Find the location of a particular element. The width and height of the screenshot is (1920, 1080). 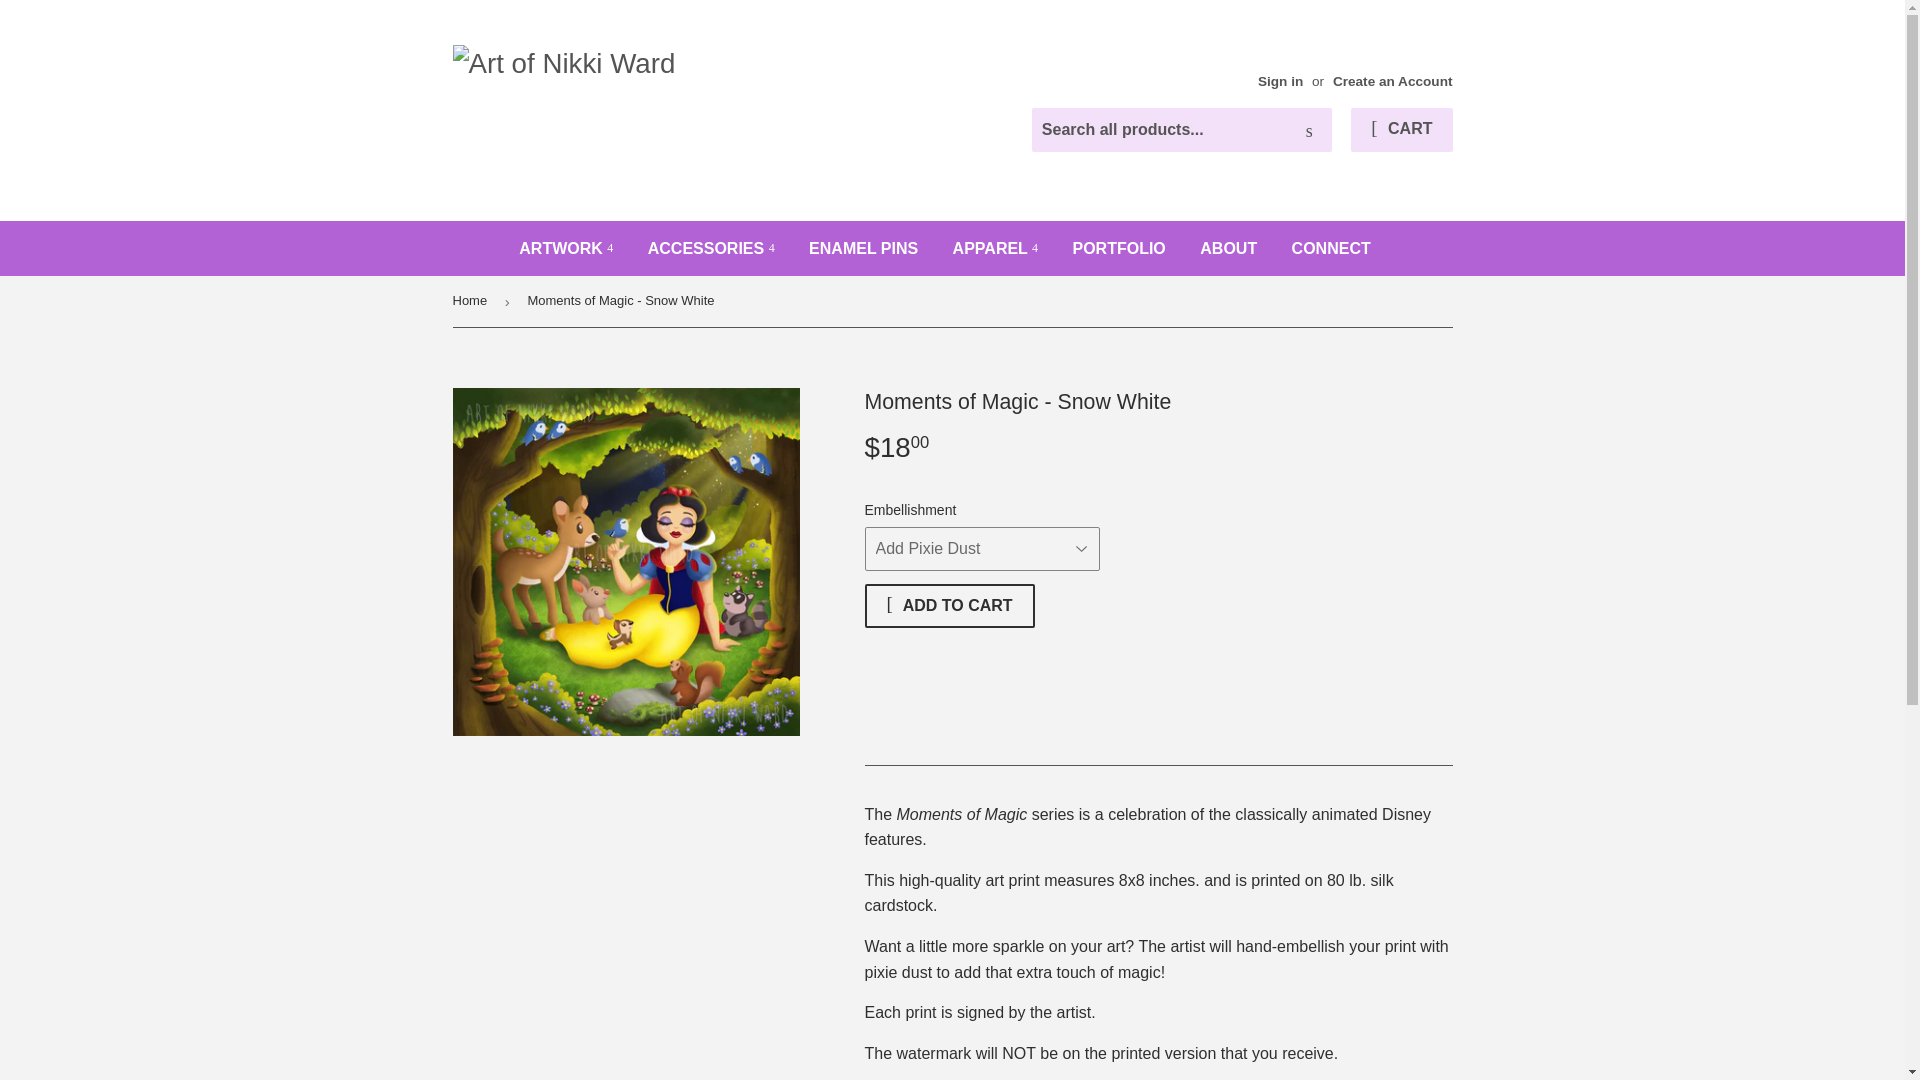

ARTWORK is located at coordinates (565, 248).